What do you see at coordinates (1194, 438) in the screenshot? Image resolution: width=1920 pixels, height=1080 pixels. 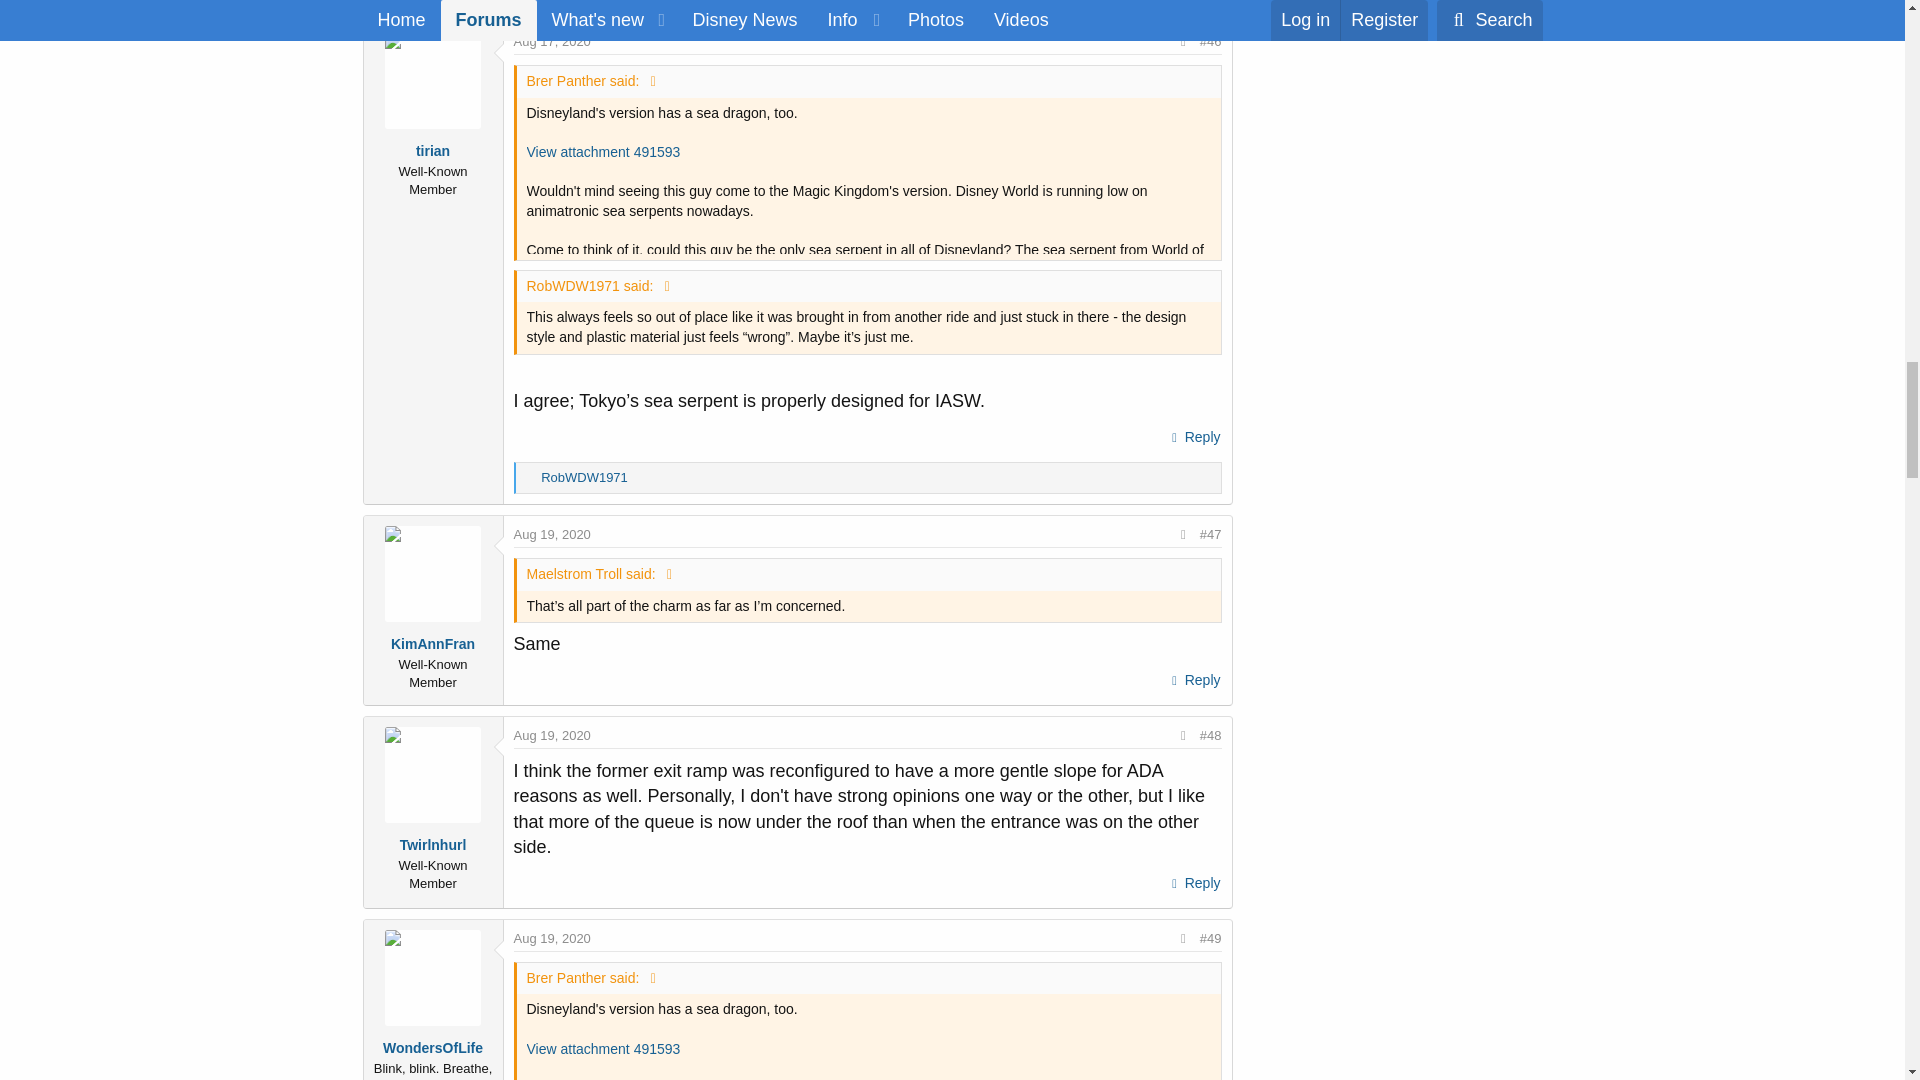 I see `Reply, quoting this message` at bounding box center [1194, 438].